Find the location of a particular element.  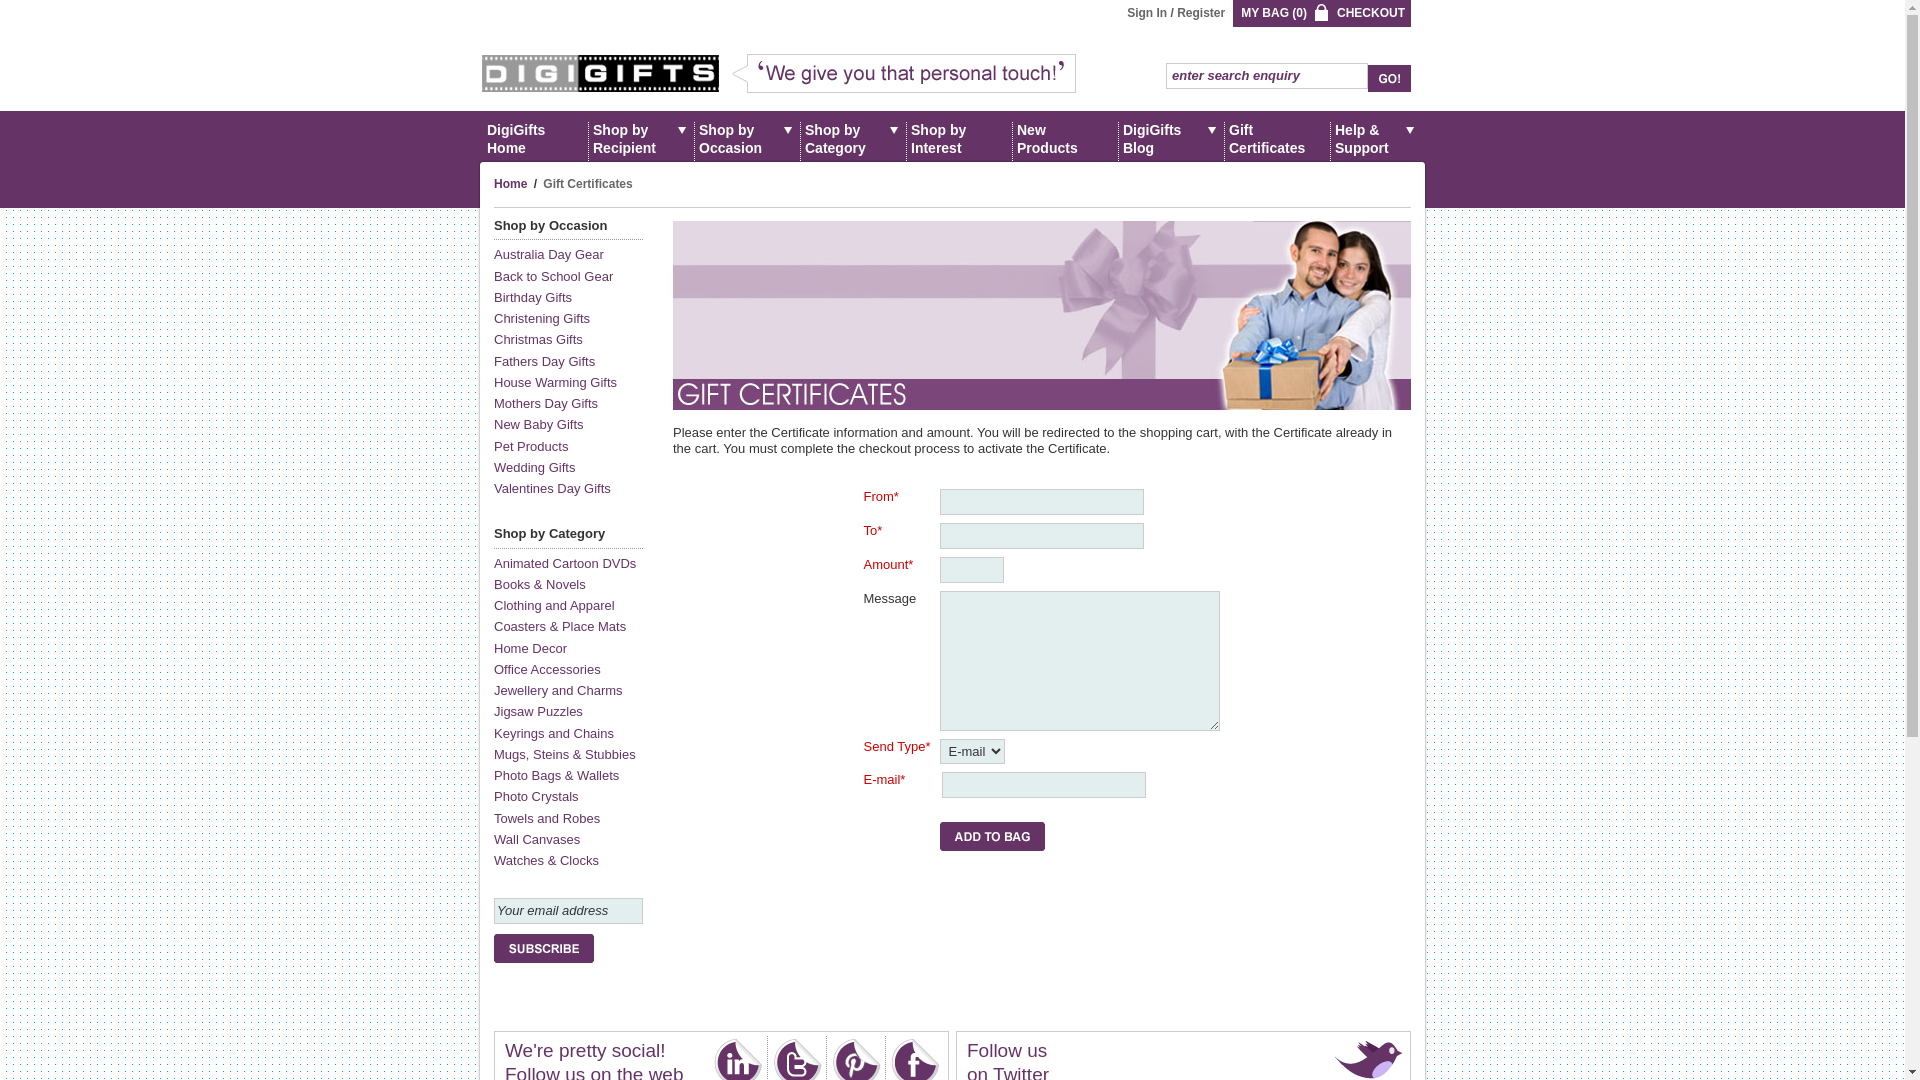

Animated Cartoon DVDs is located at coordinates (564, 564).